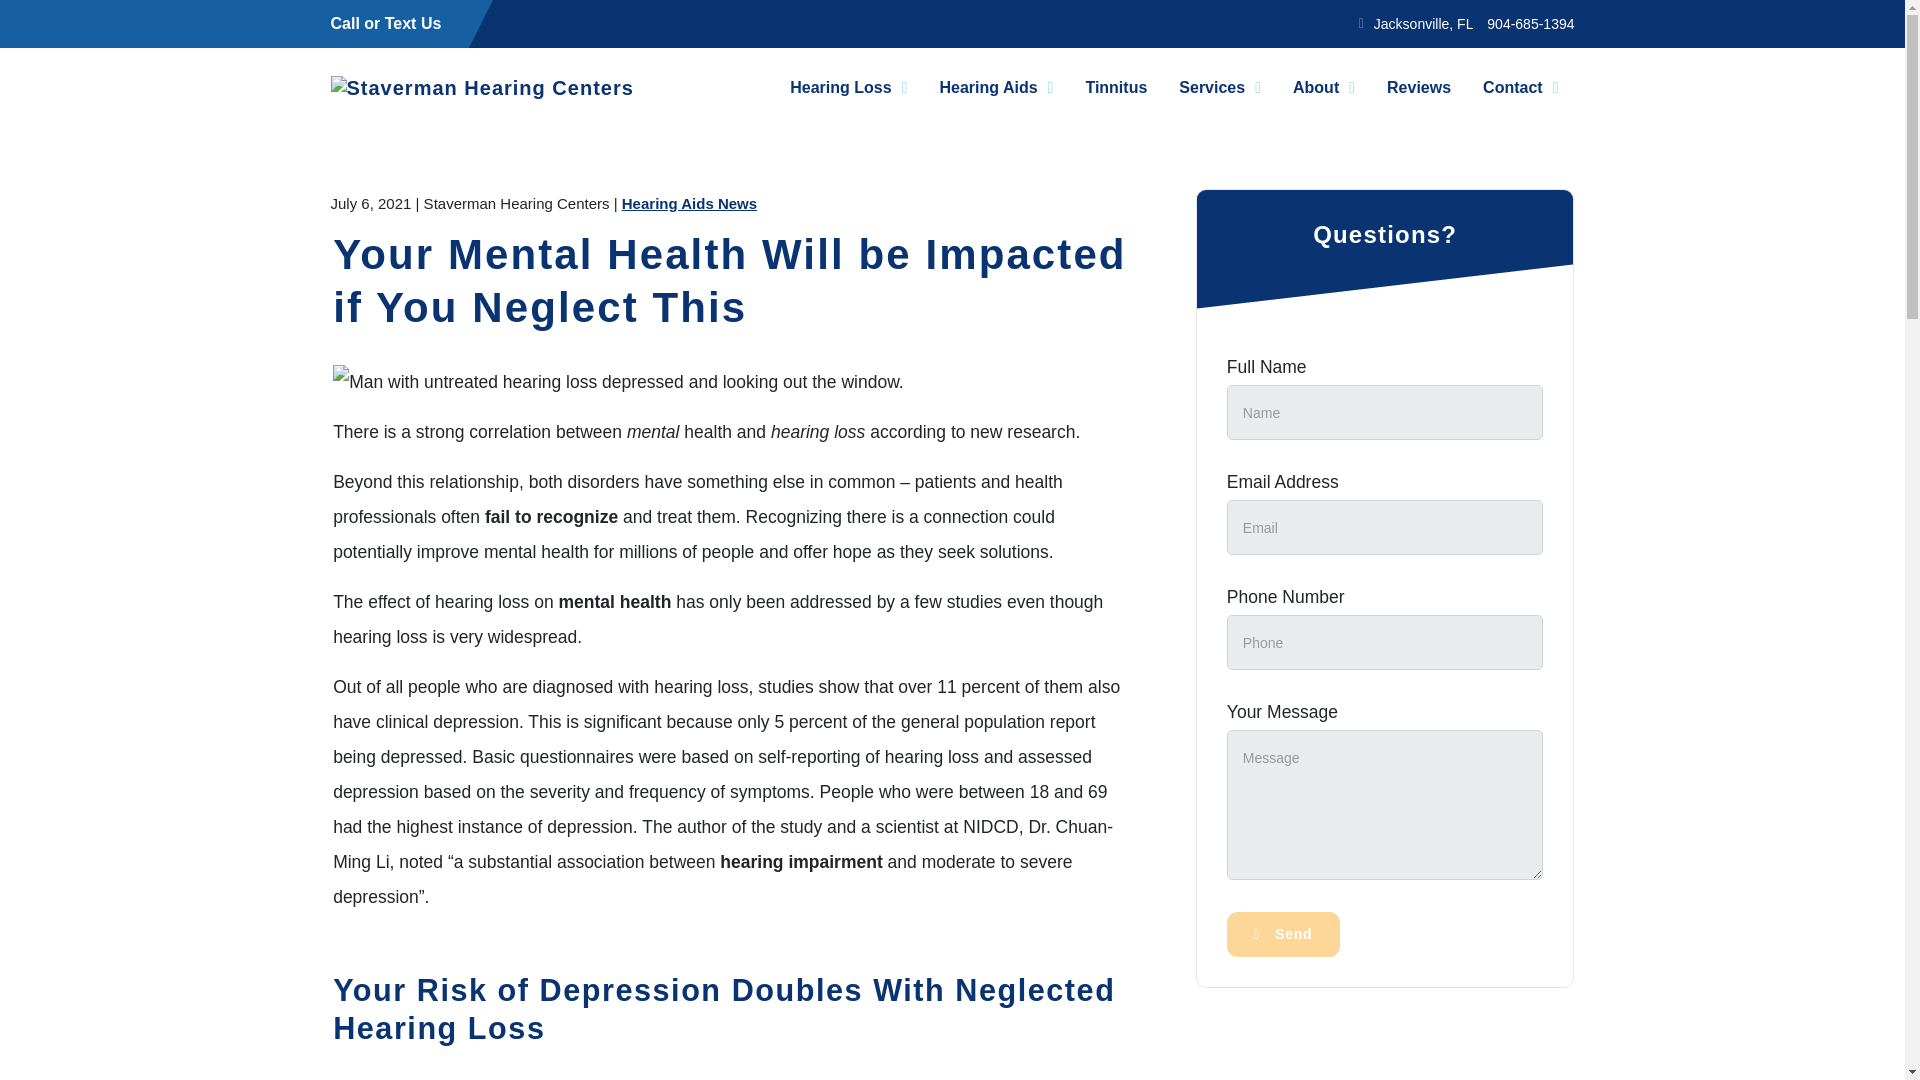 Image resolution: width=1920 pixels, height=1080 pixels. Describe the element at coordinates (996, 87) in the screenshot. I see `Hearing Aids` at that location.